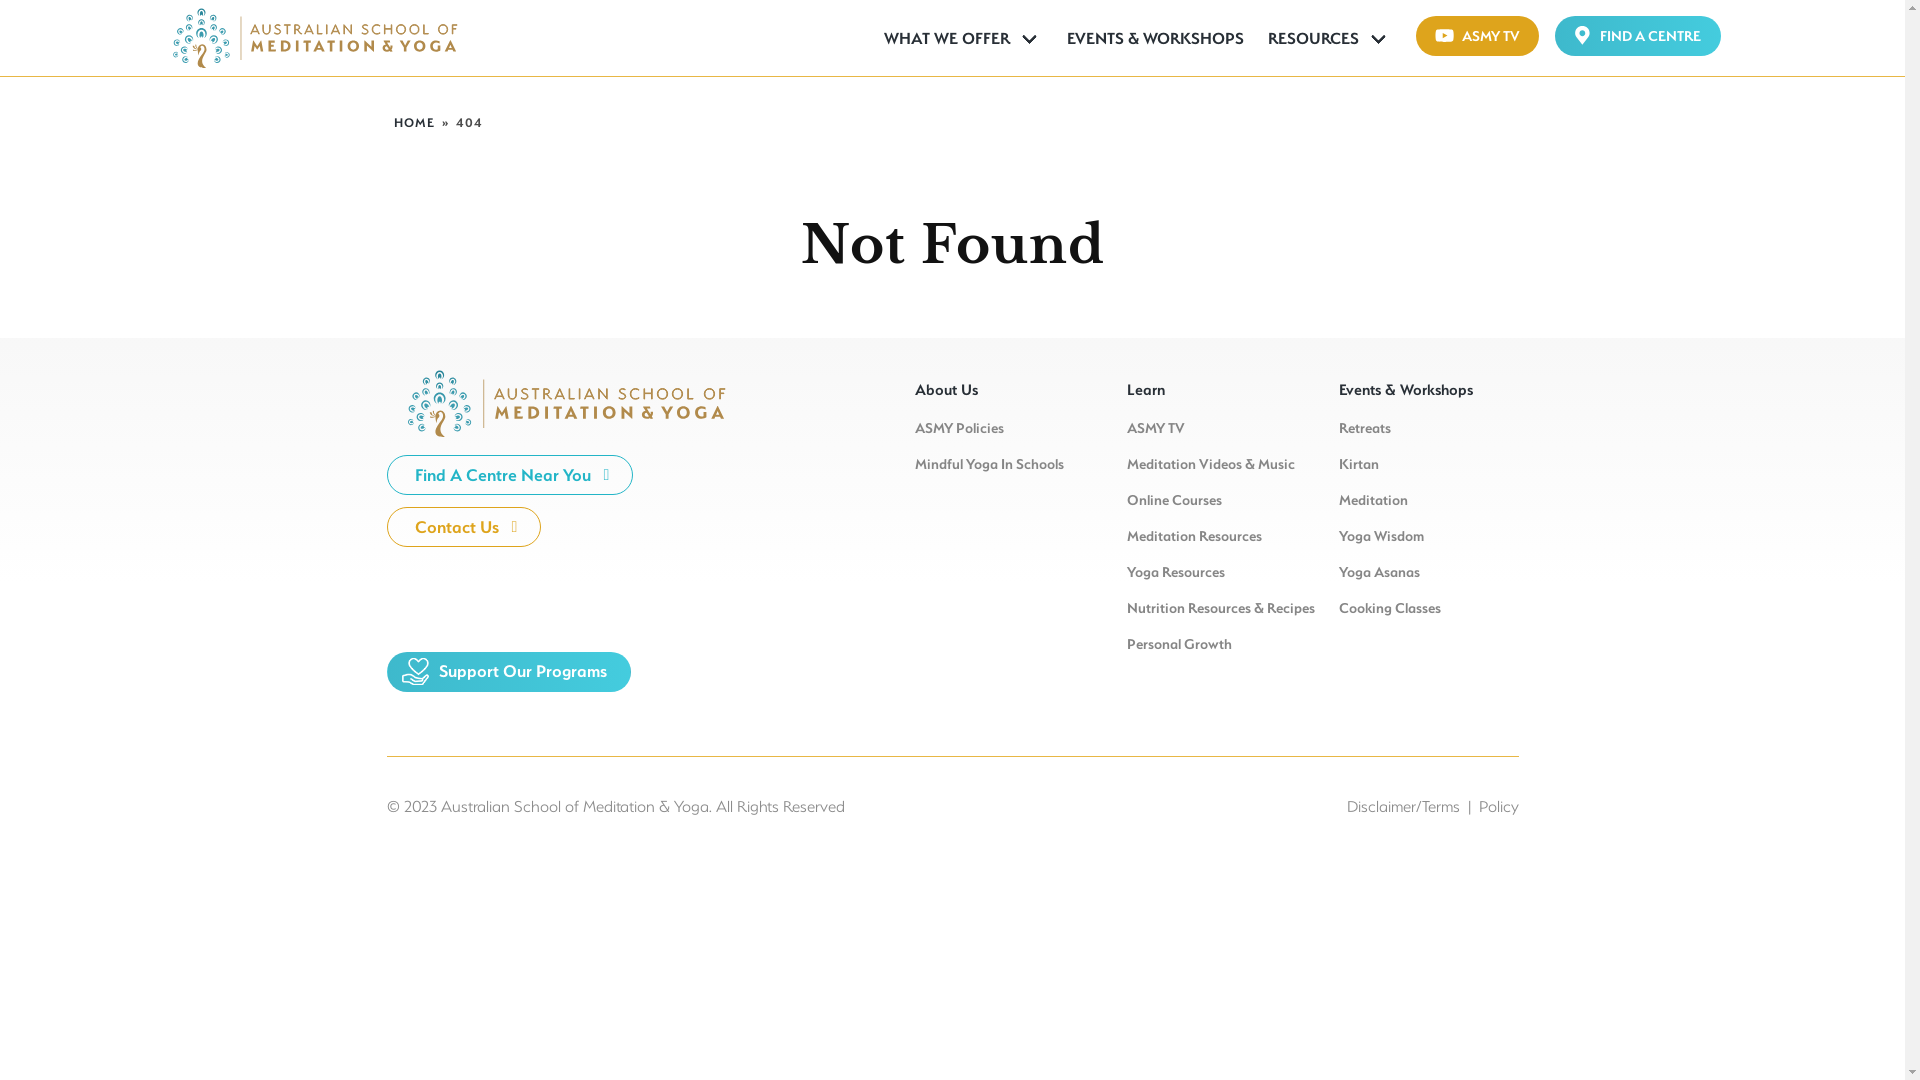 The height and width of the screenshot is (1080, 1920). I want to click on WHAT WE OFFER, so click(964, 38).